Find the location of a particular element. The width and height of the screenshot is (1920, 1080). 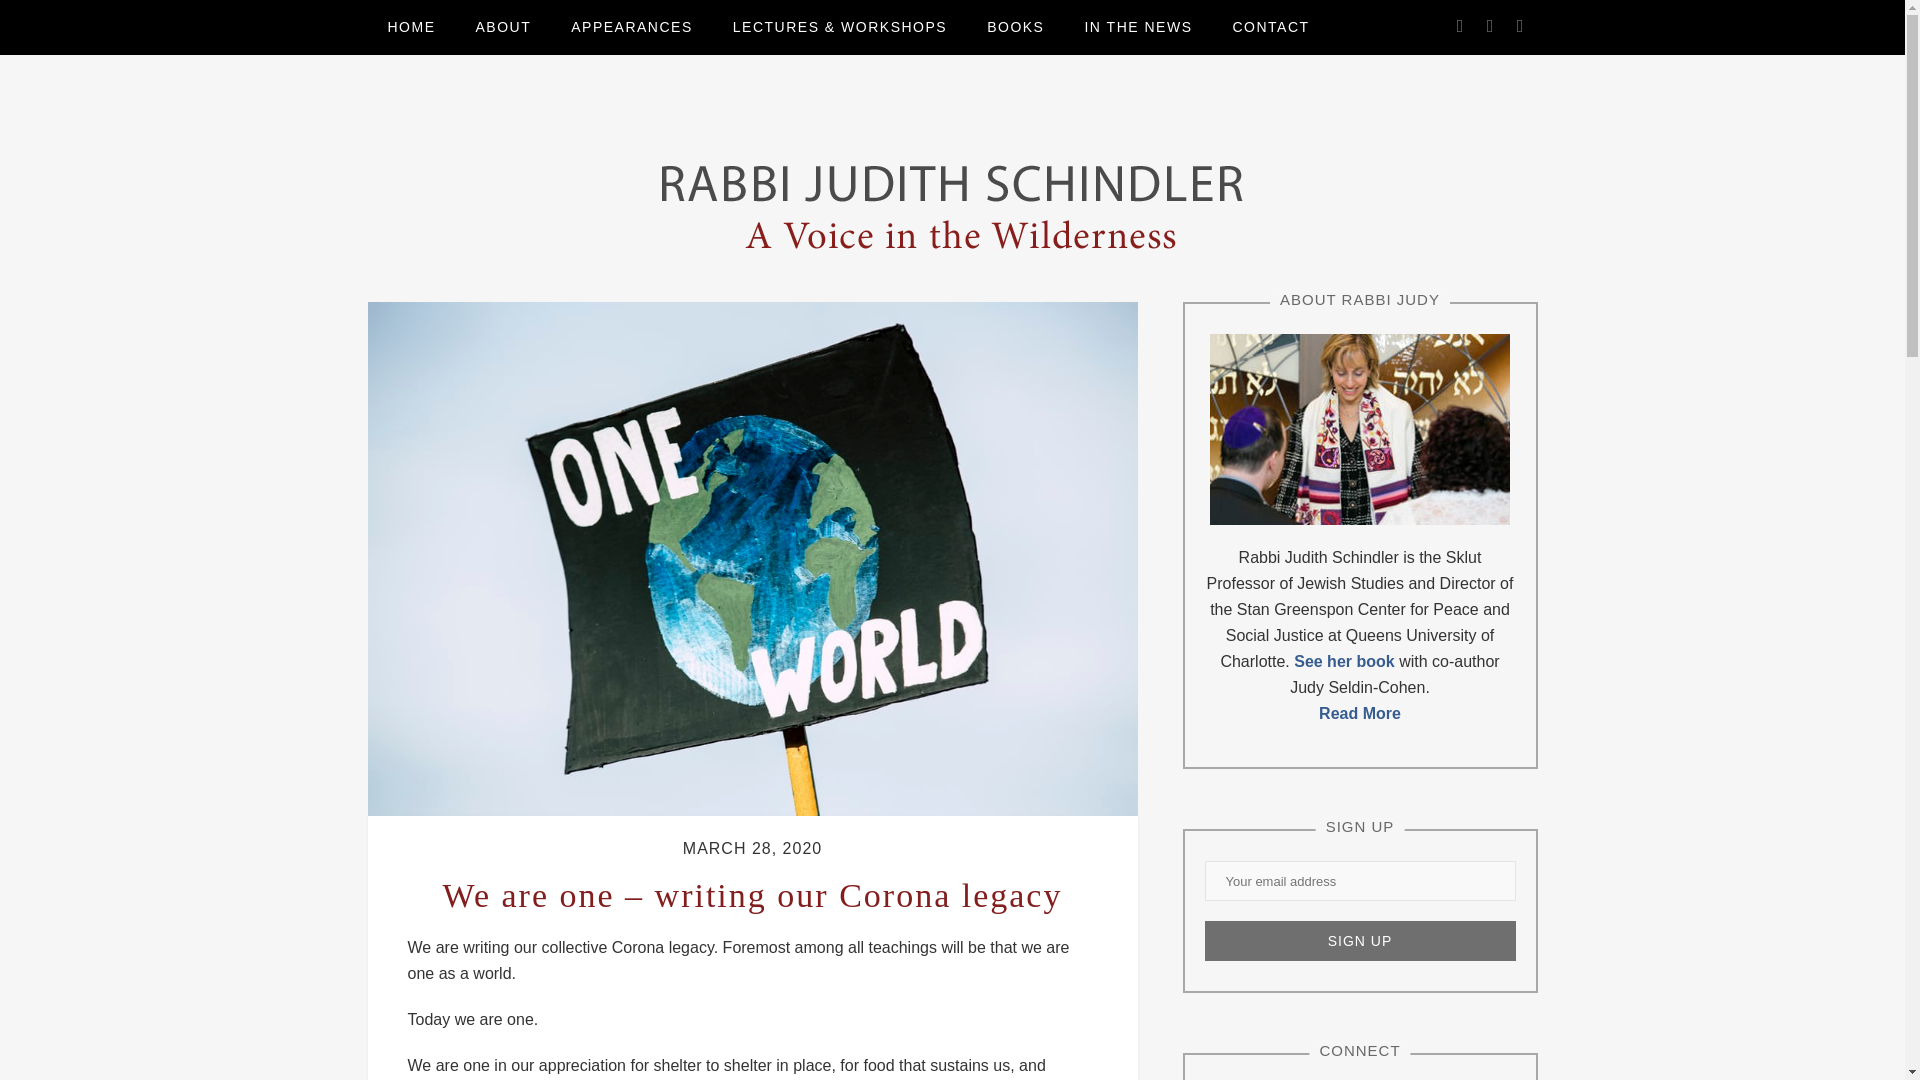

CONTACT is located at coordinates (1270, 28).